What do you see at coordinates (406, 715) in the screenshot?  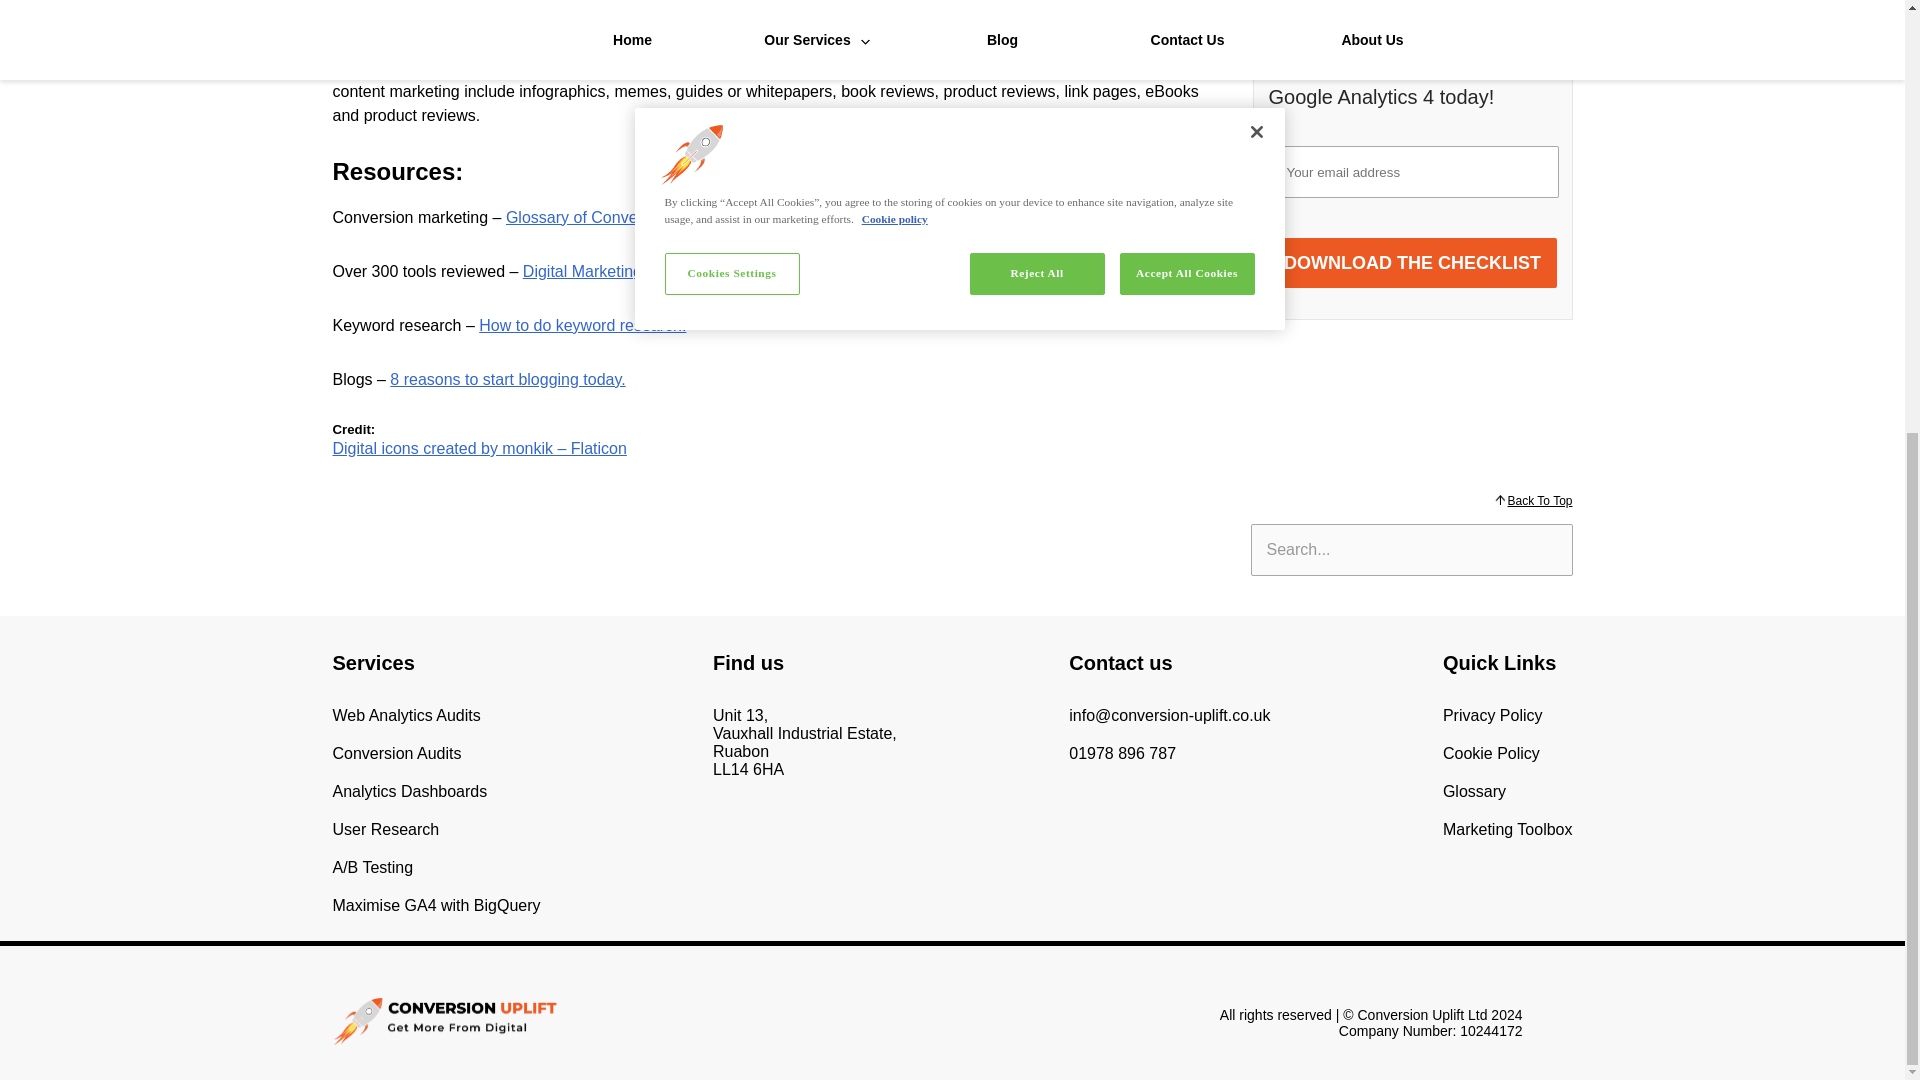 I see `Web Analytics Audits` at bounding box center [406, 715].